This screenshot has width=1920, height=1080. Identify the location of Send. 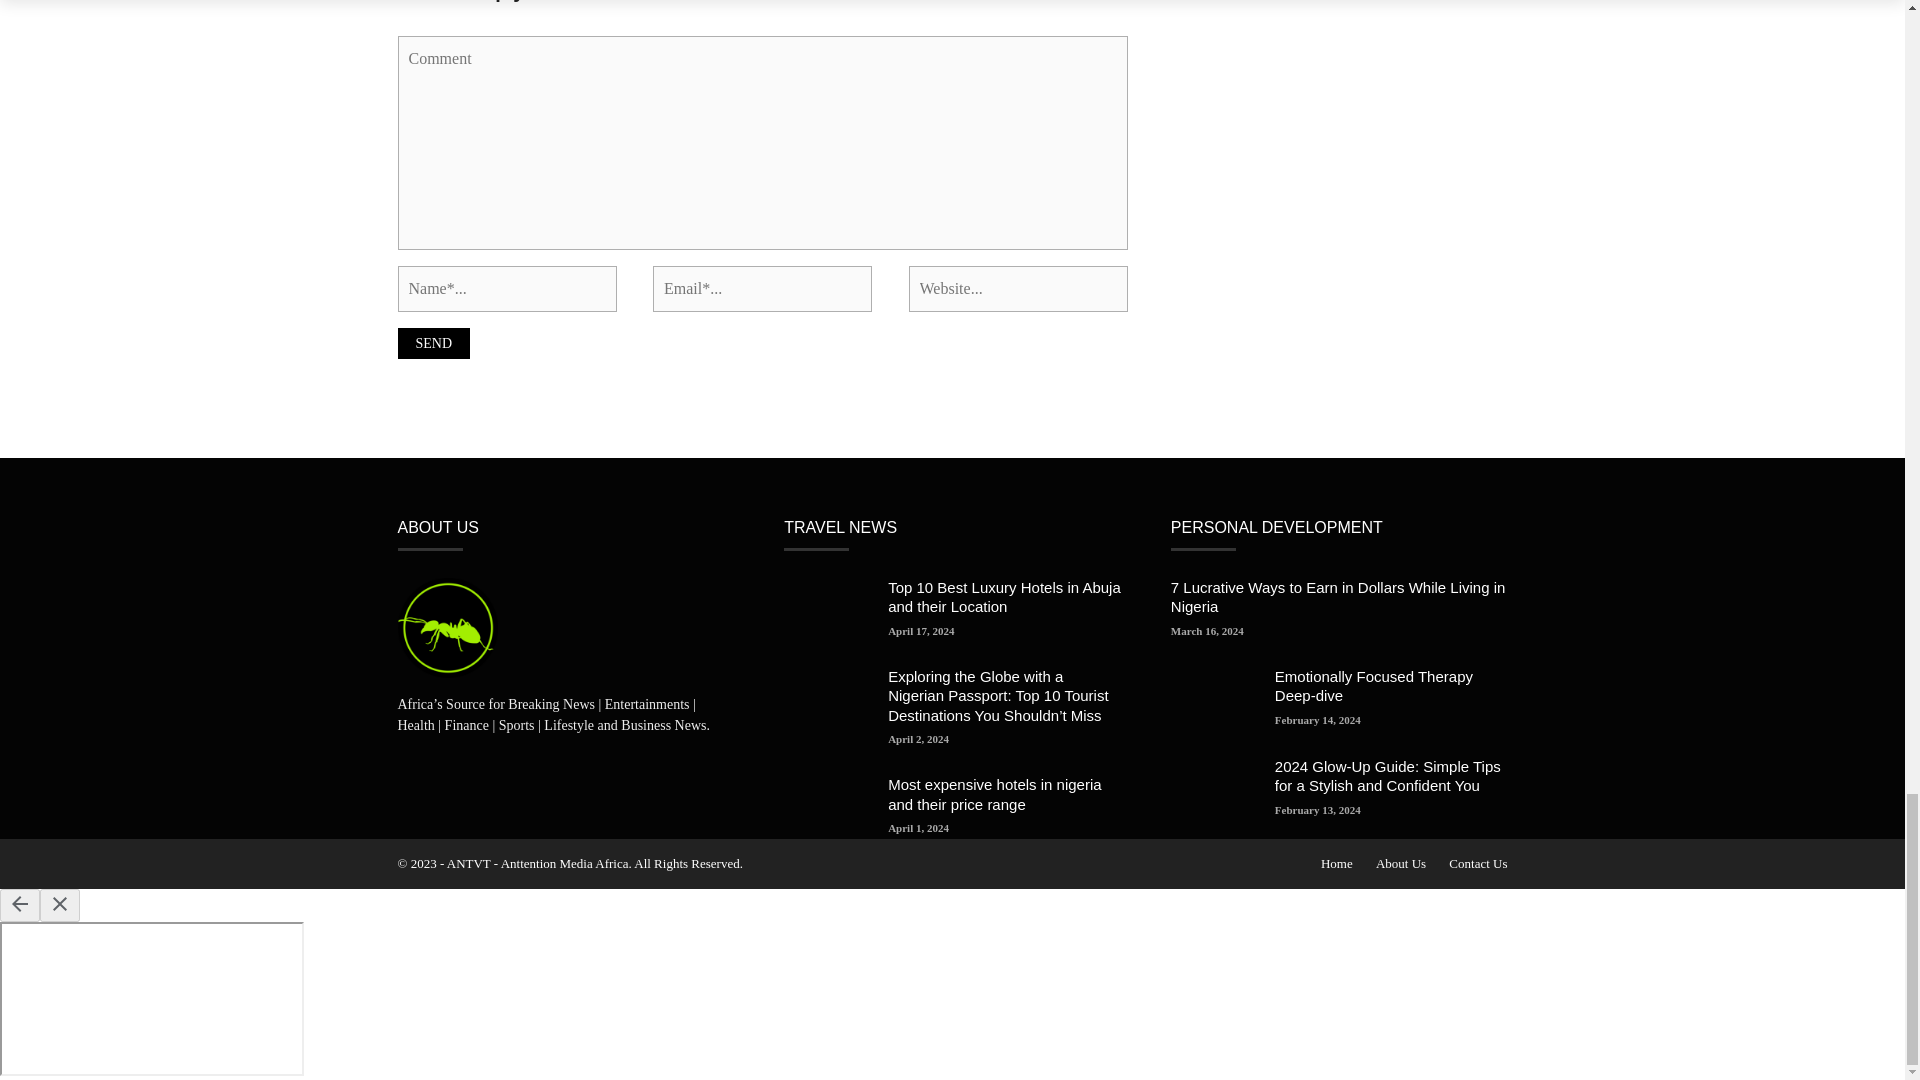
(434, 343).